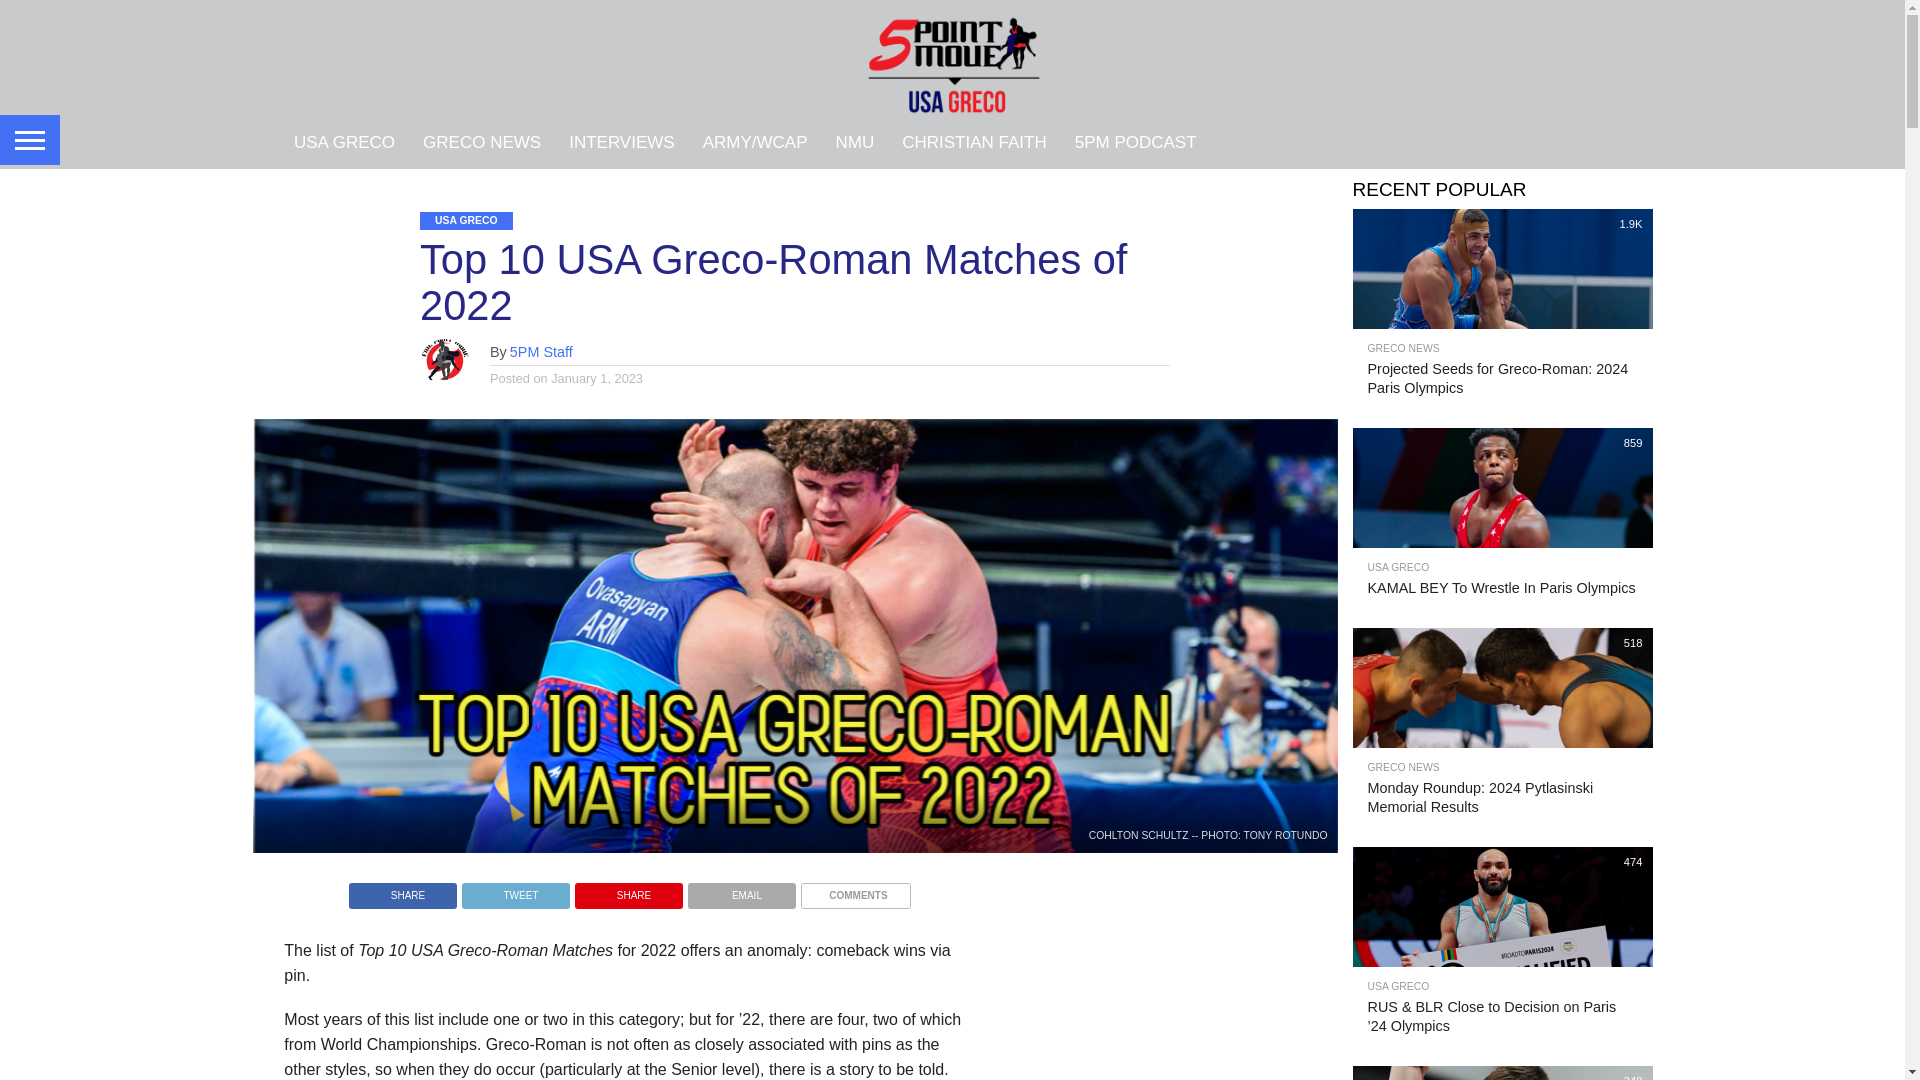 The image size is (1920, 1080). Describe the element at coordinates (344, 141) in the screenshot. I see `USA GRECO` at that location.